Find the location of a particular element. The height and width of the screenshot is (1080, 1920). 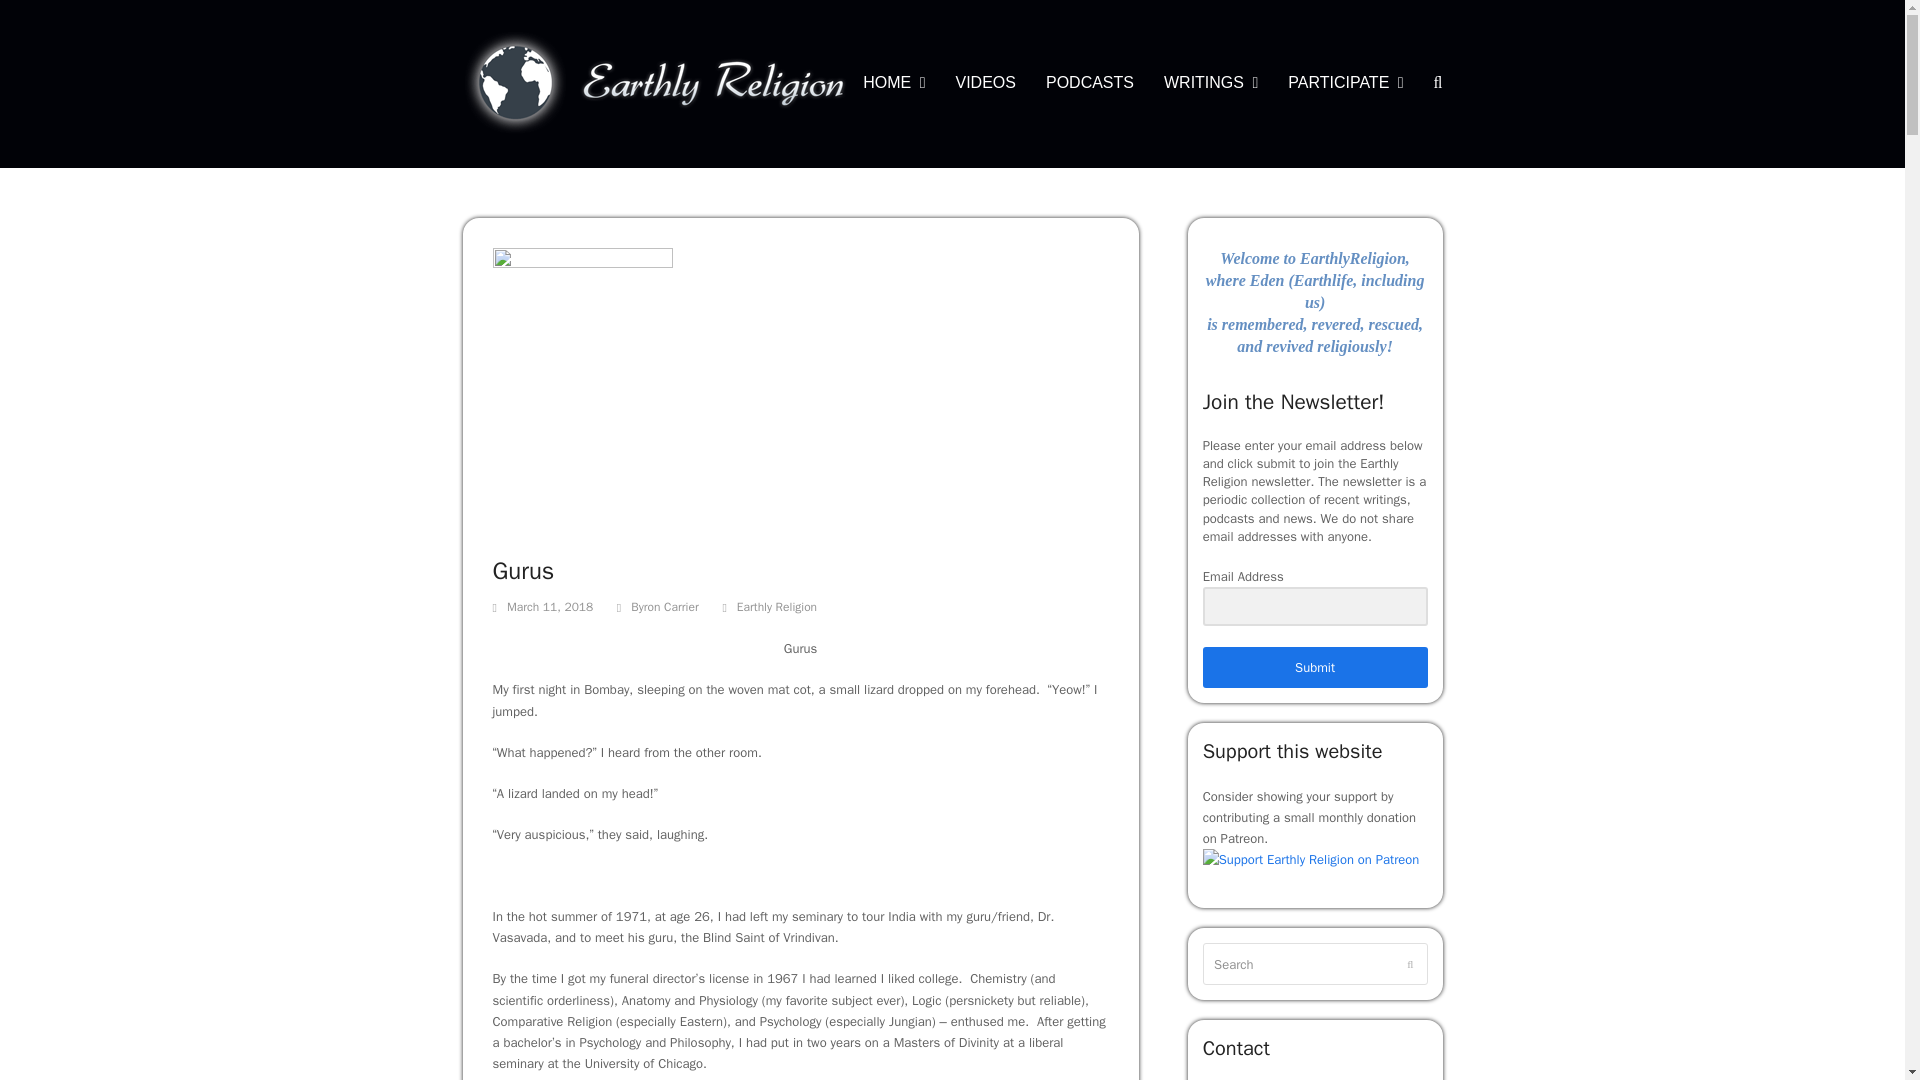

HOME is located at coordinates (894, 84).